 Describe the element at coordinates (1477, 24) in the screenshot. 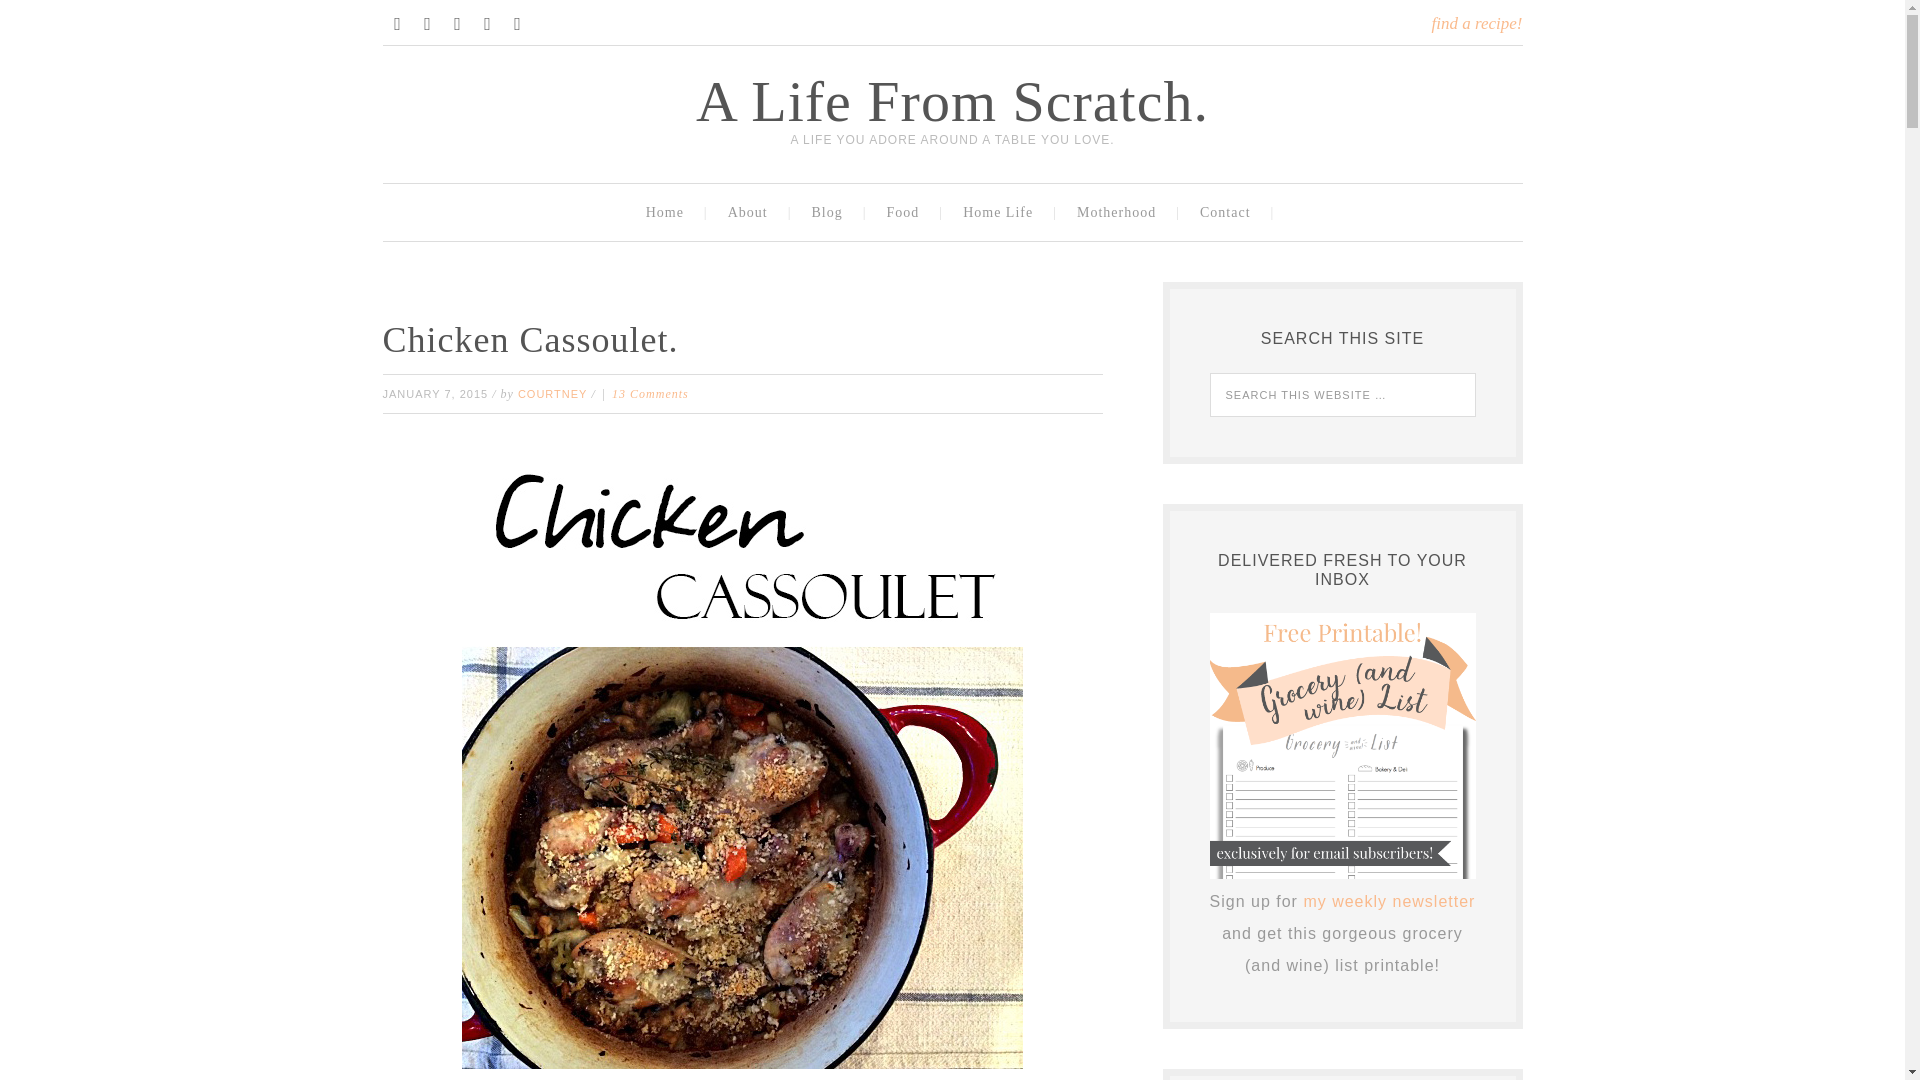

I see `find a recipe!` at that location.